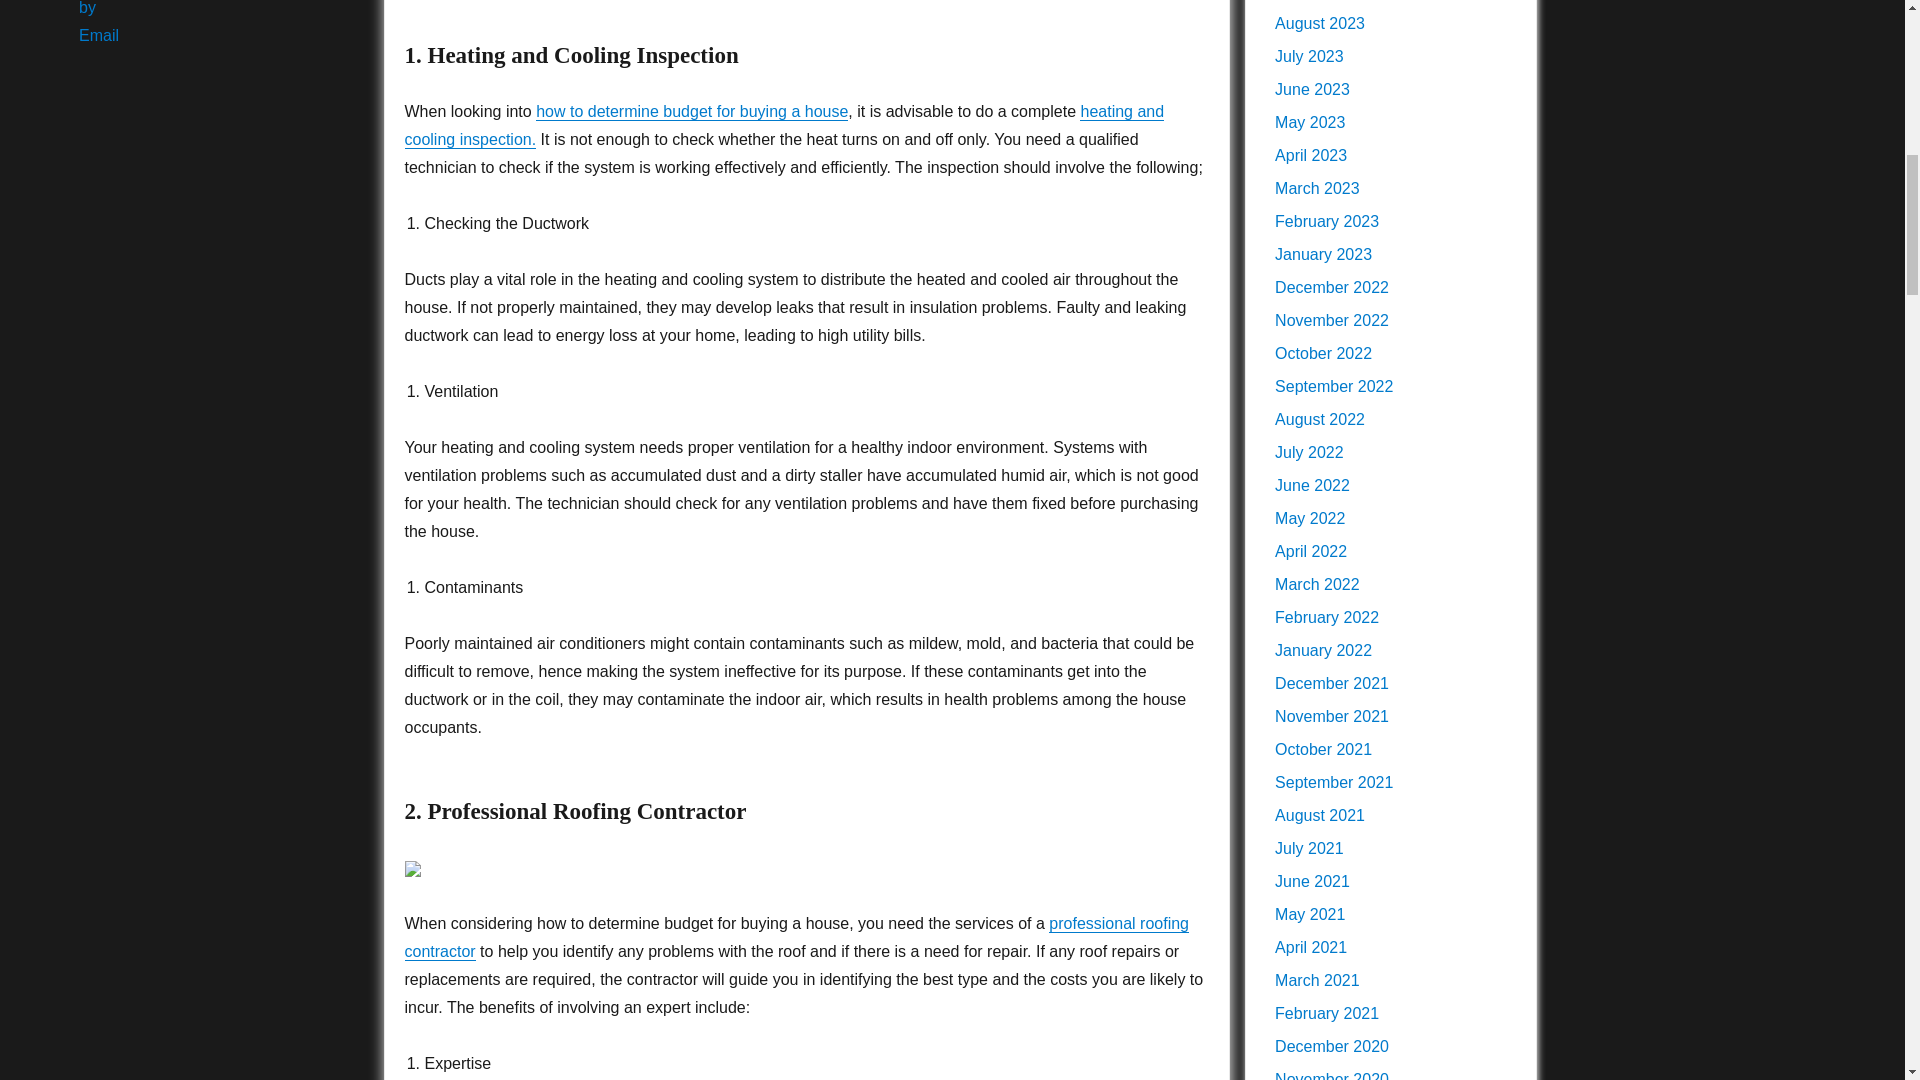 The height and width of the screenshot is (1080, 1920). I want to click on June 2023, so click(1312, 90).